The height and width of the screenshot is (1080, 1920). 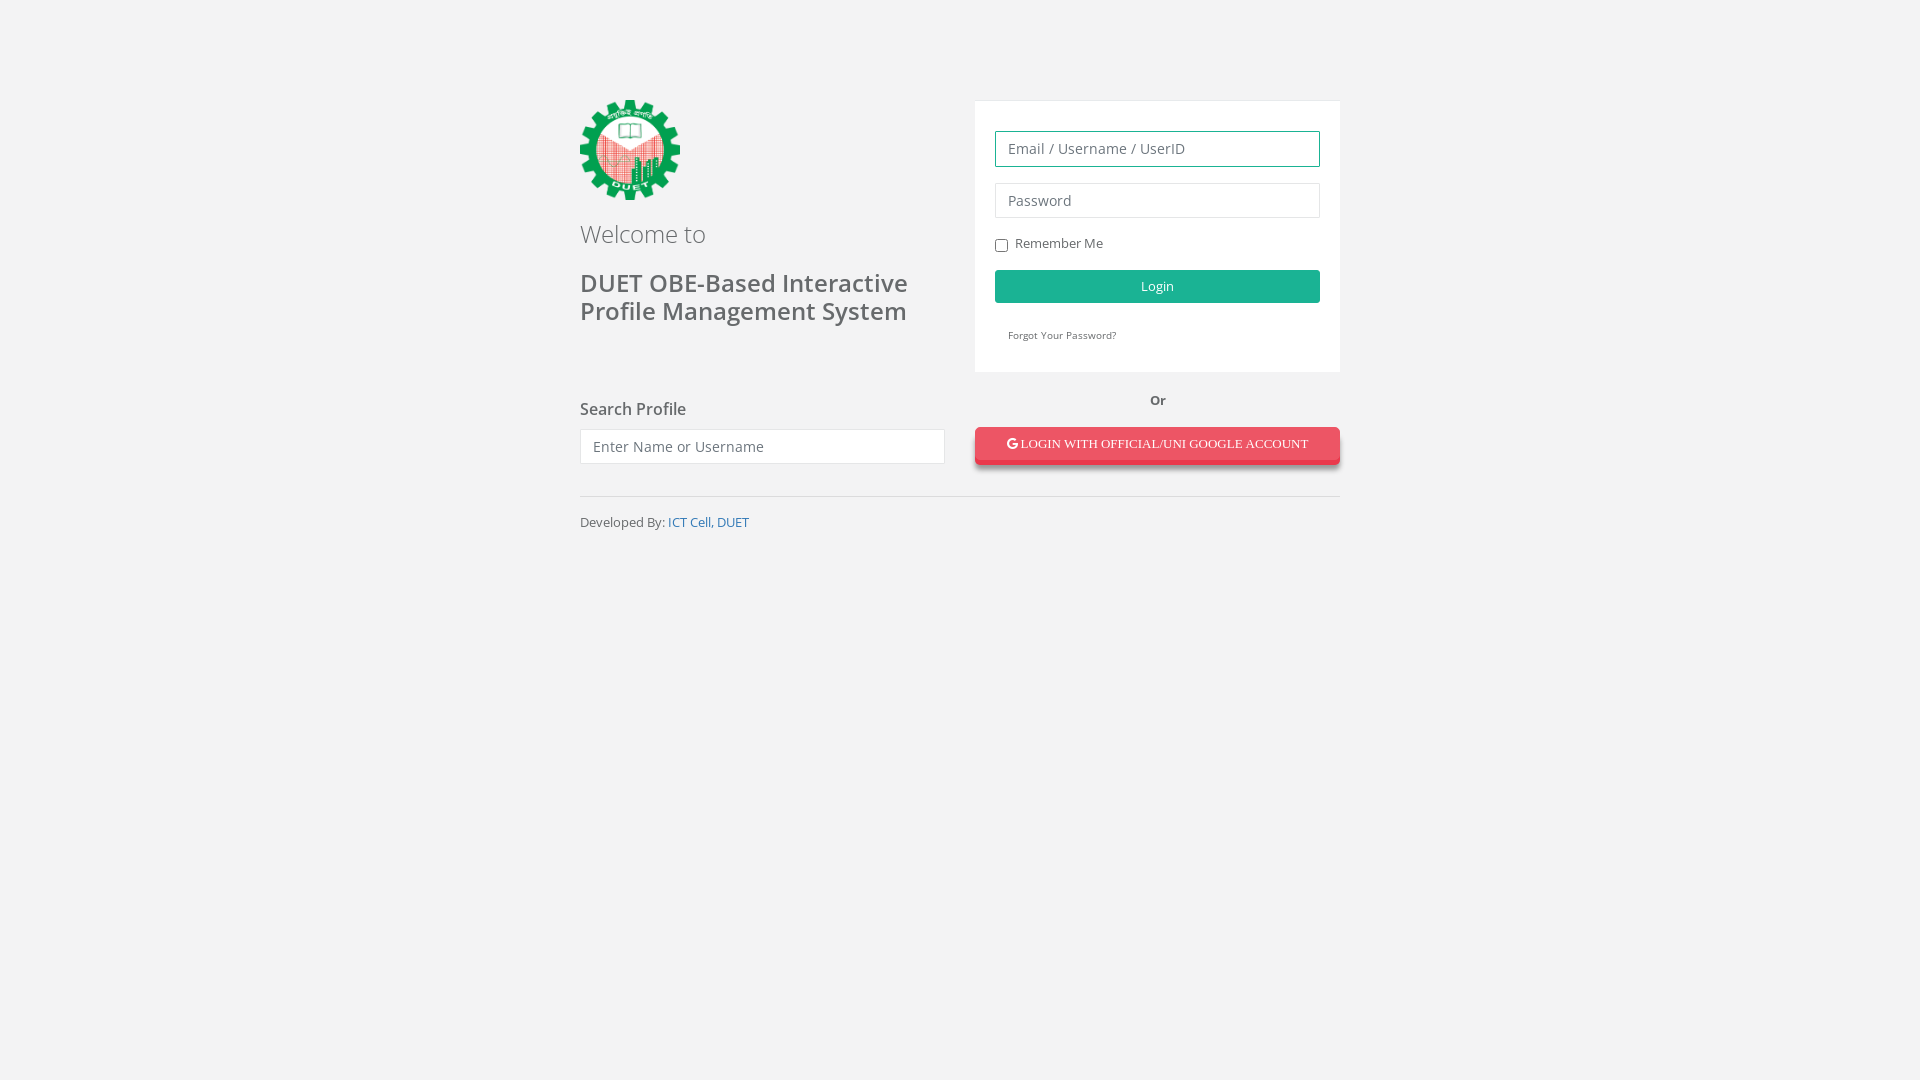 I want to click on Login, so click(x=1157, y=287).